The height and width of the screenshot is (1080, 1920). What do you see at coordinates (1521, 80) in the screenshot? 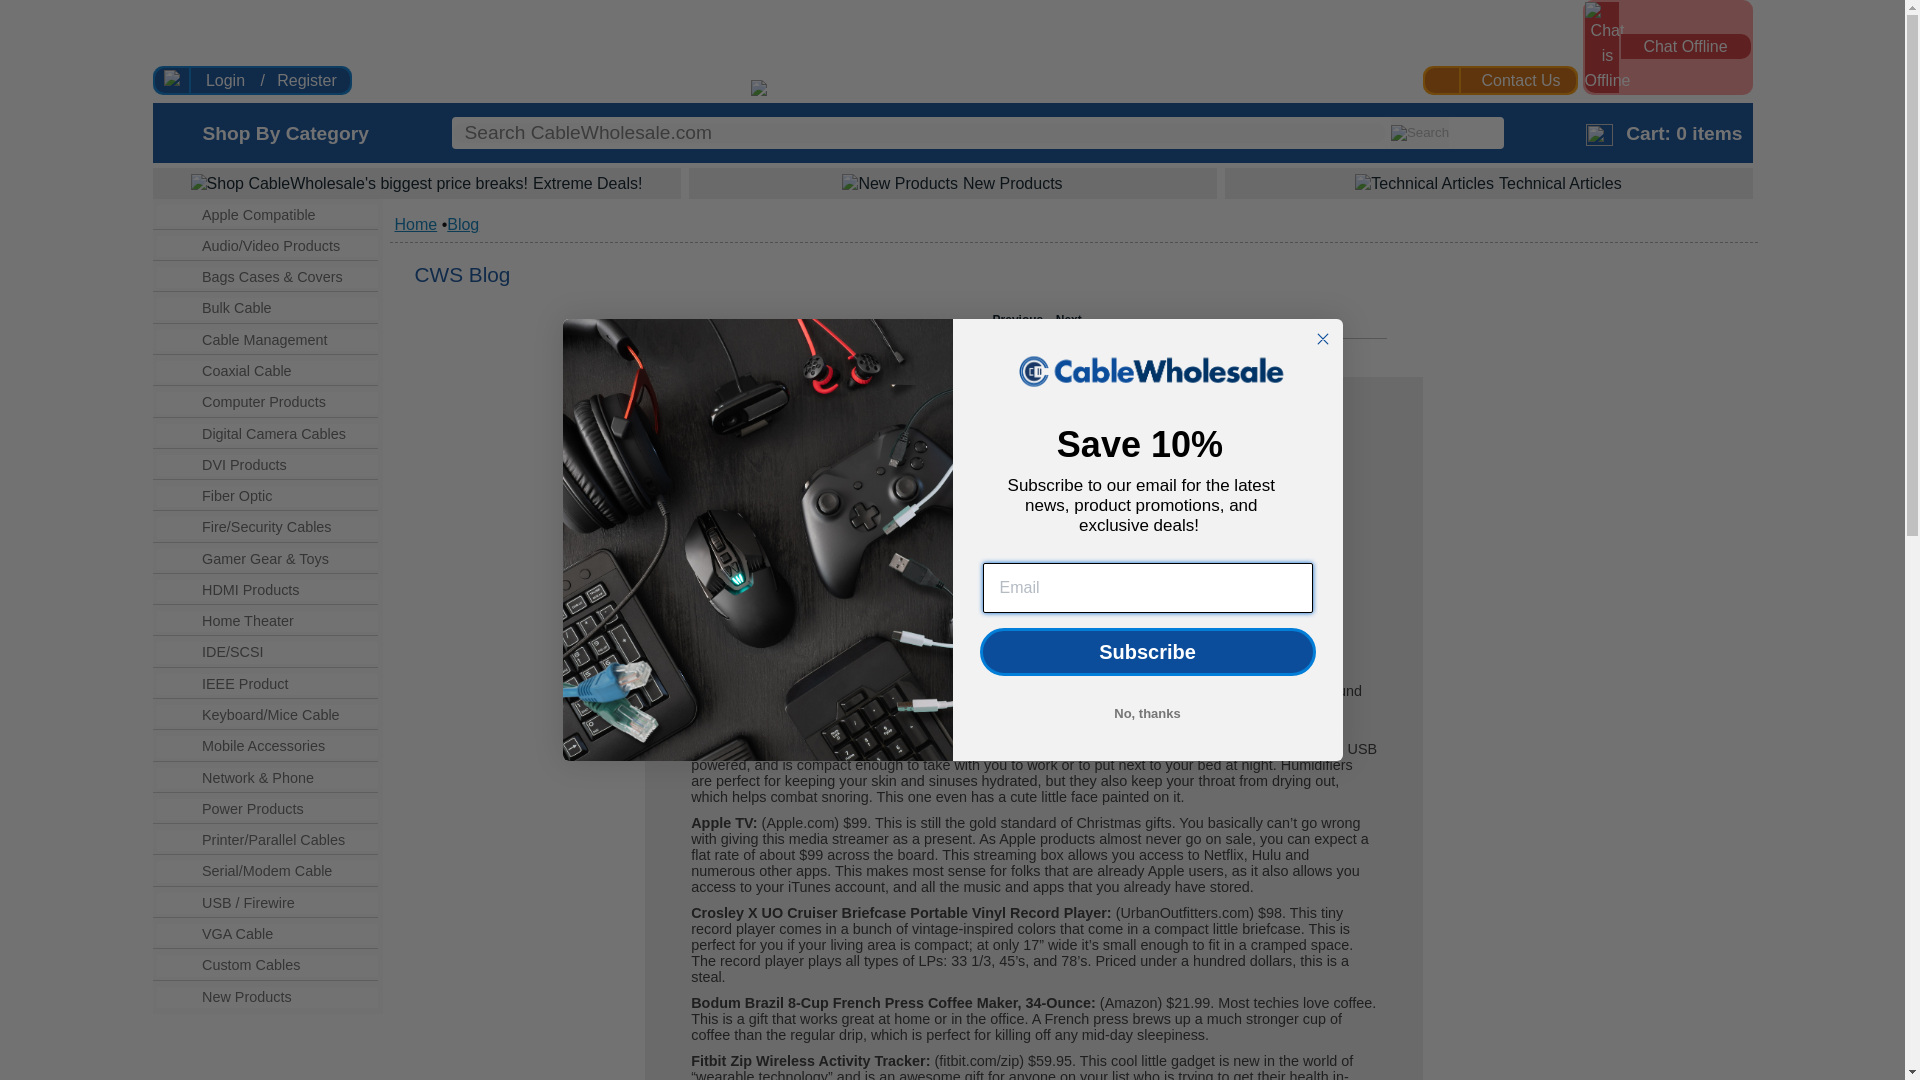
I see `Contact Us` at bounding box center [1521, 80].